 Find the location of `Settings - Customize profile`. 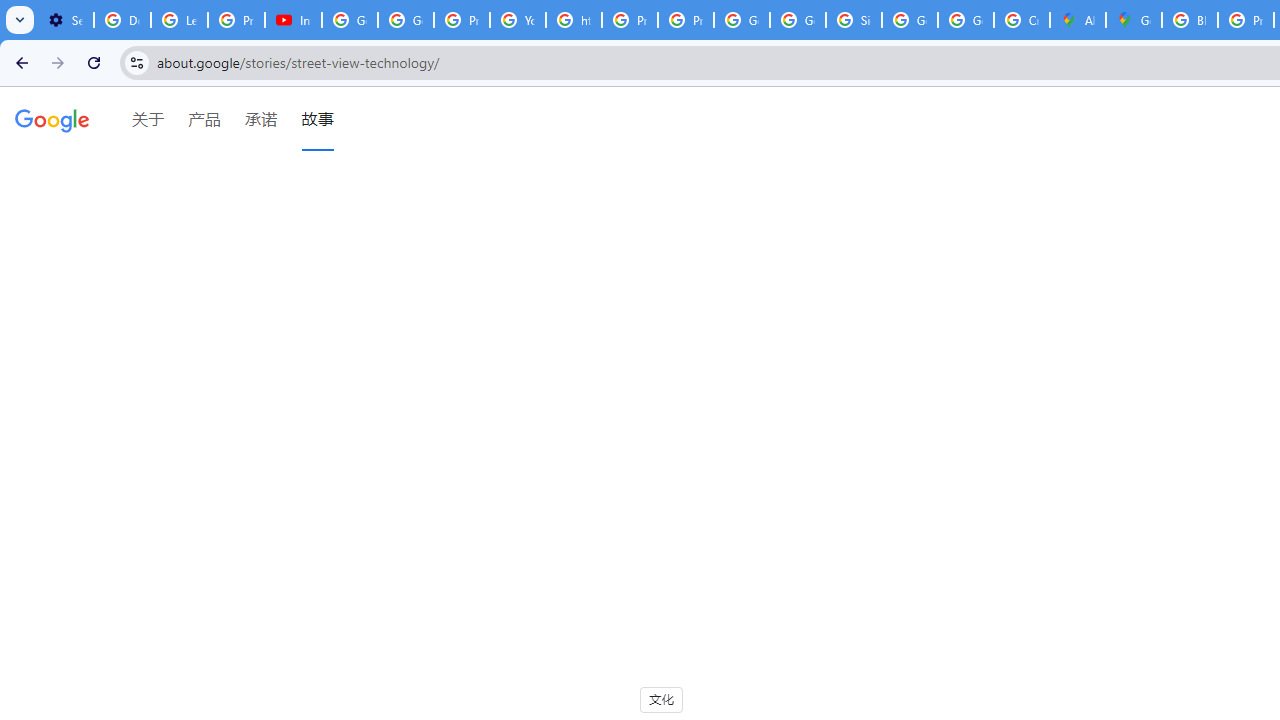

Settings - Customize profile is located at coordinates (65, 20).